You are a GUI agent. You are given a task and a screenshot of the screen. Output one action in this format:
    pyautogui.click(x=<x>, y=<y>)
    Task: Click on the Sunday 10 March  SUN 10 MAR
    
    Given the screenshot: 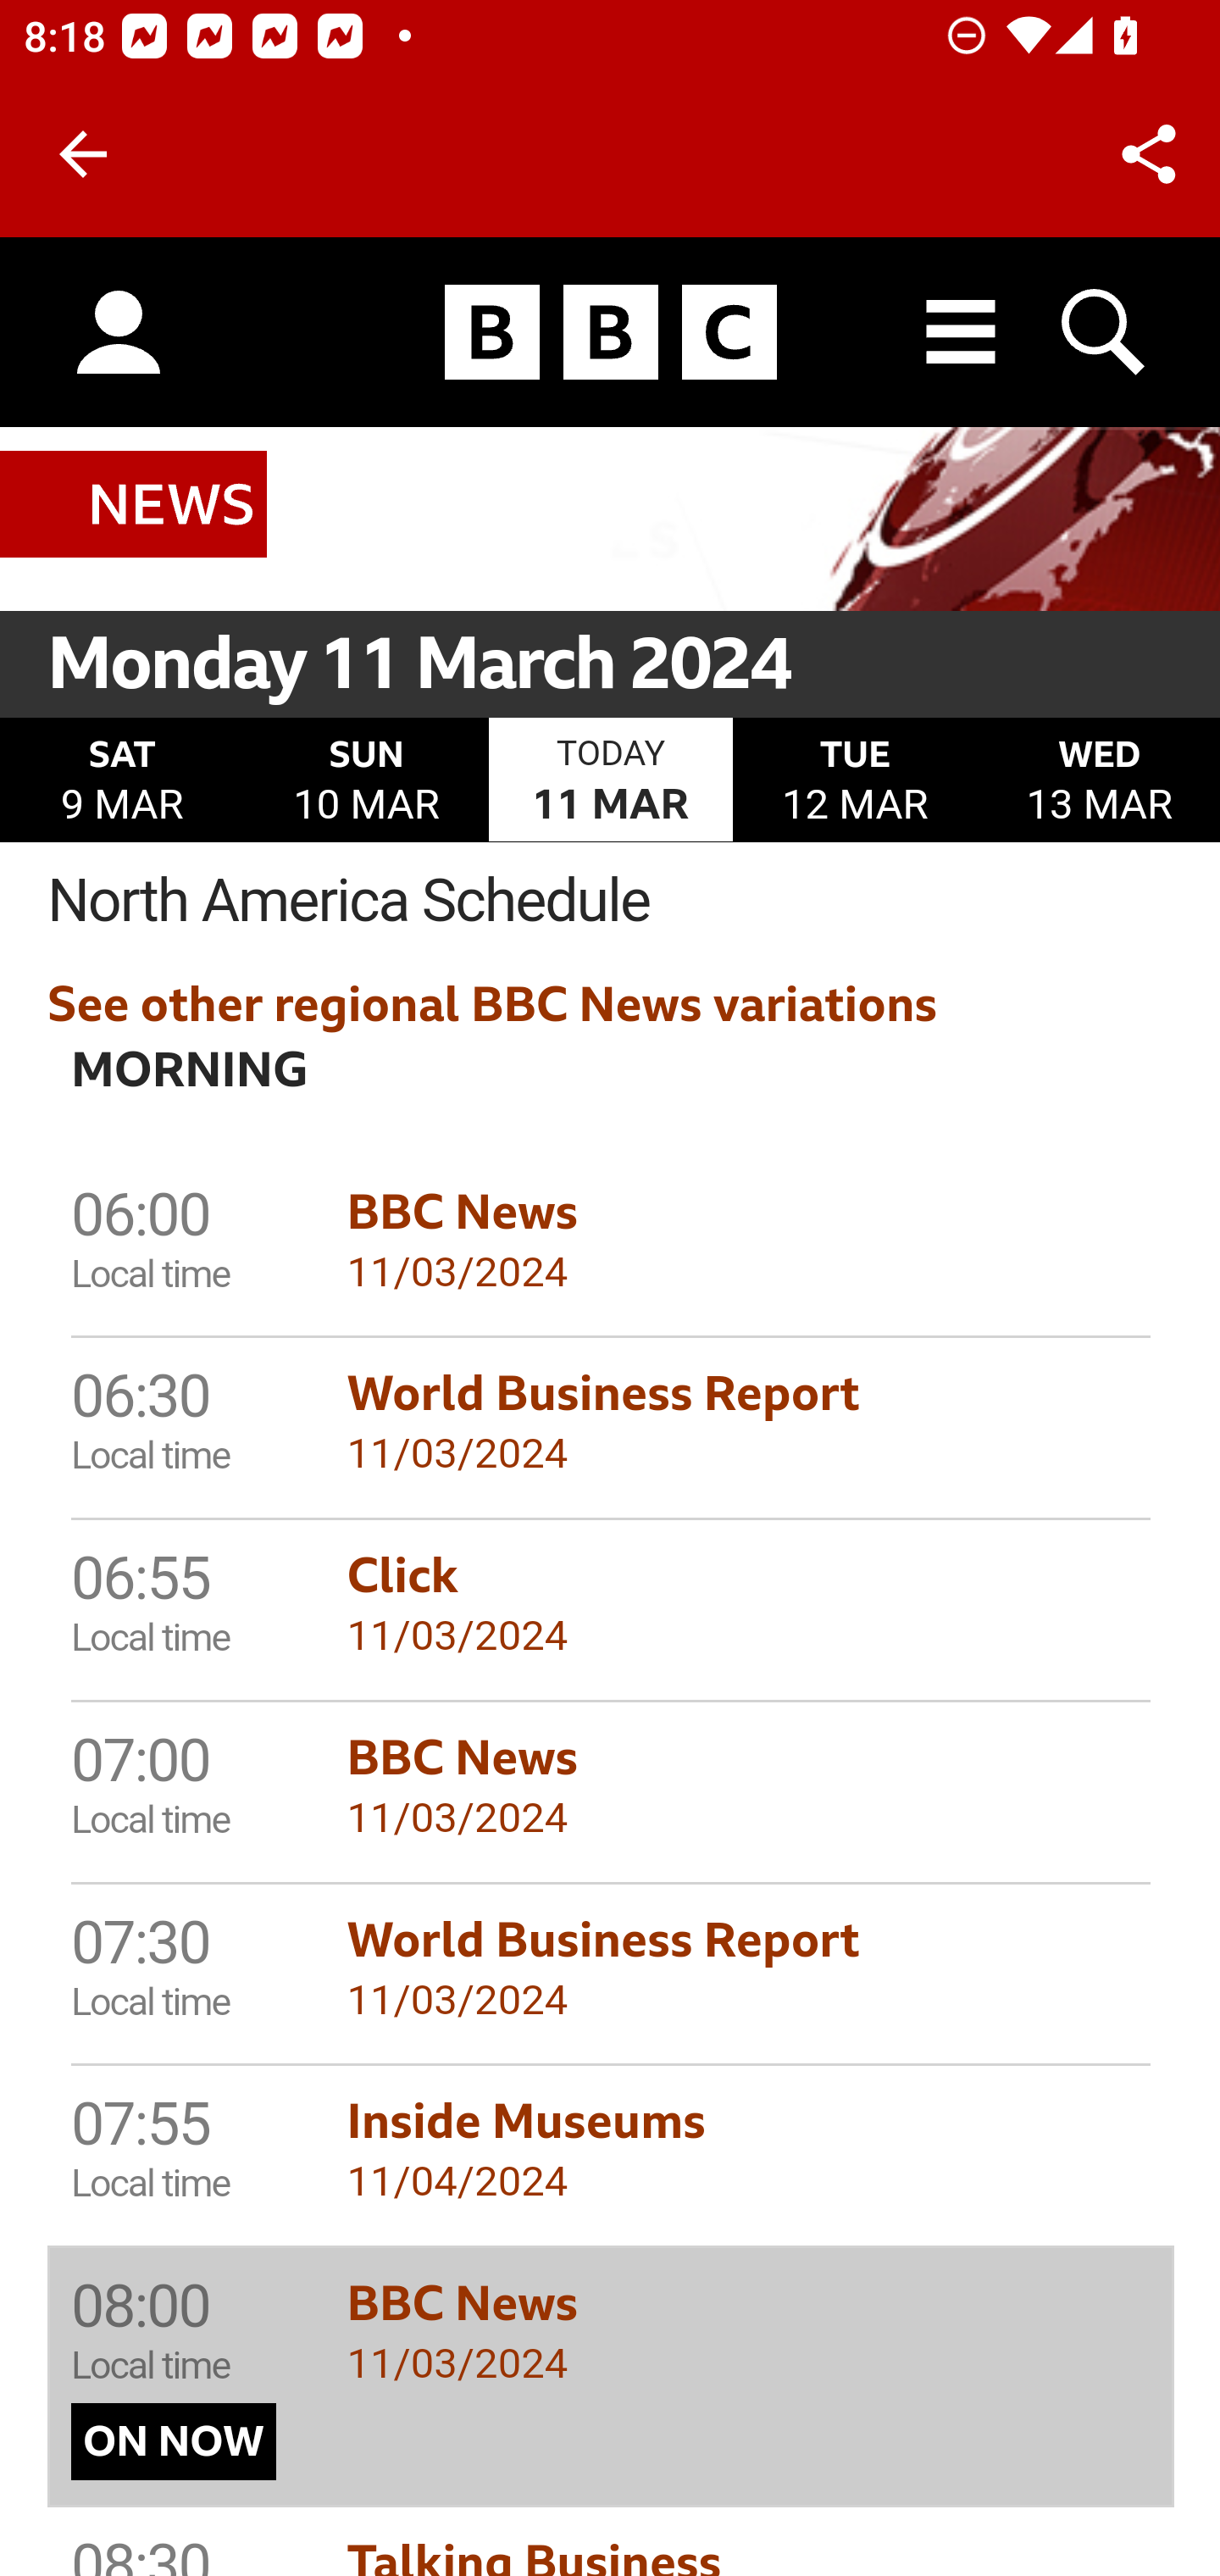 What is the action you would take?
    pyautogui.click(x=366, y=781)
    